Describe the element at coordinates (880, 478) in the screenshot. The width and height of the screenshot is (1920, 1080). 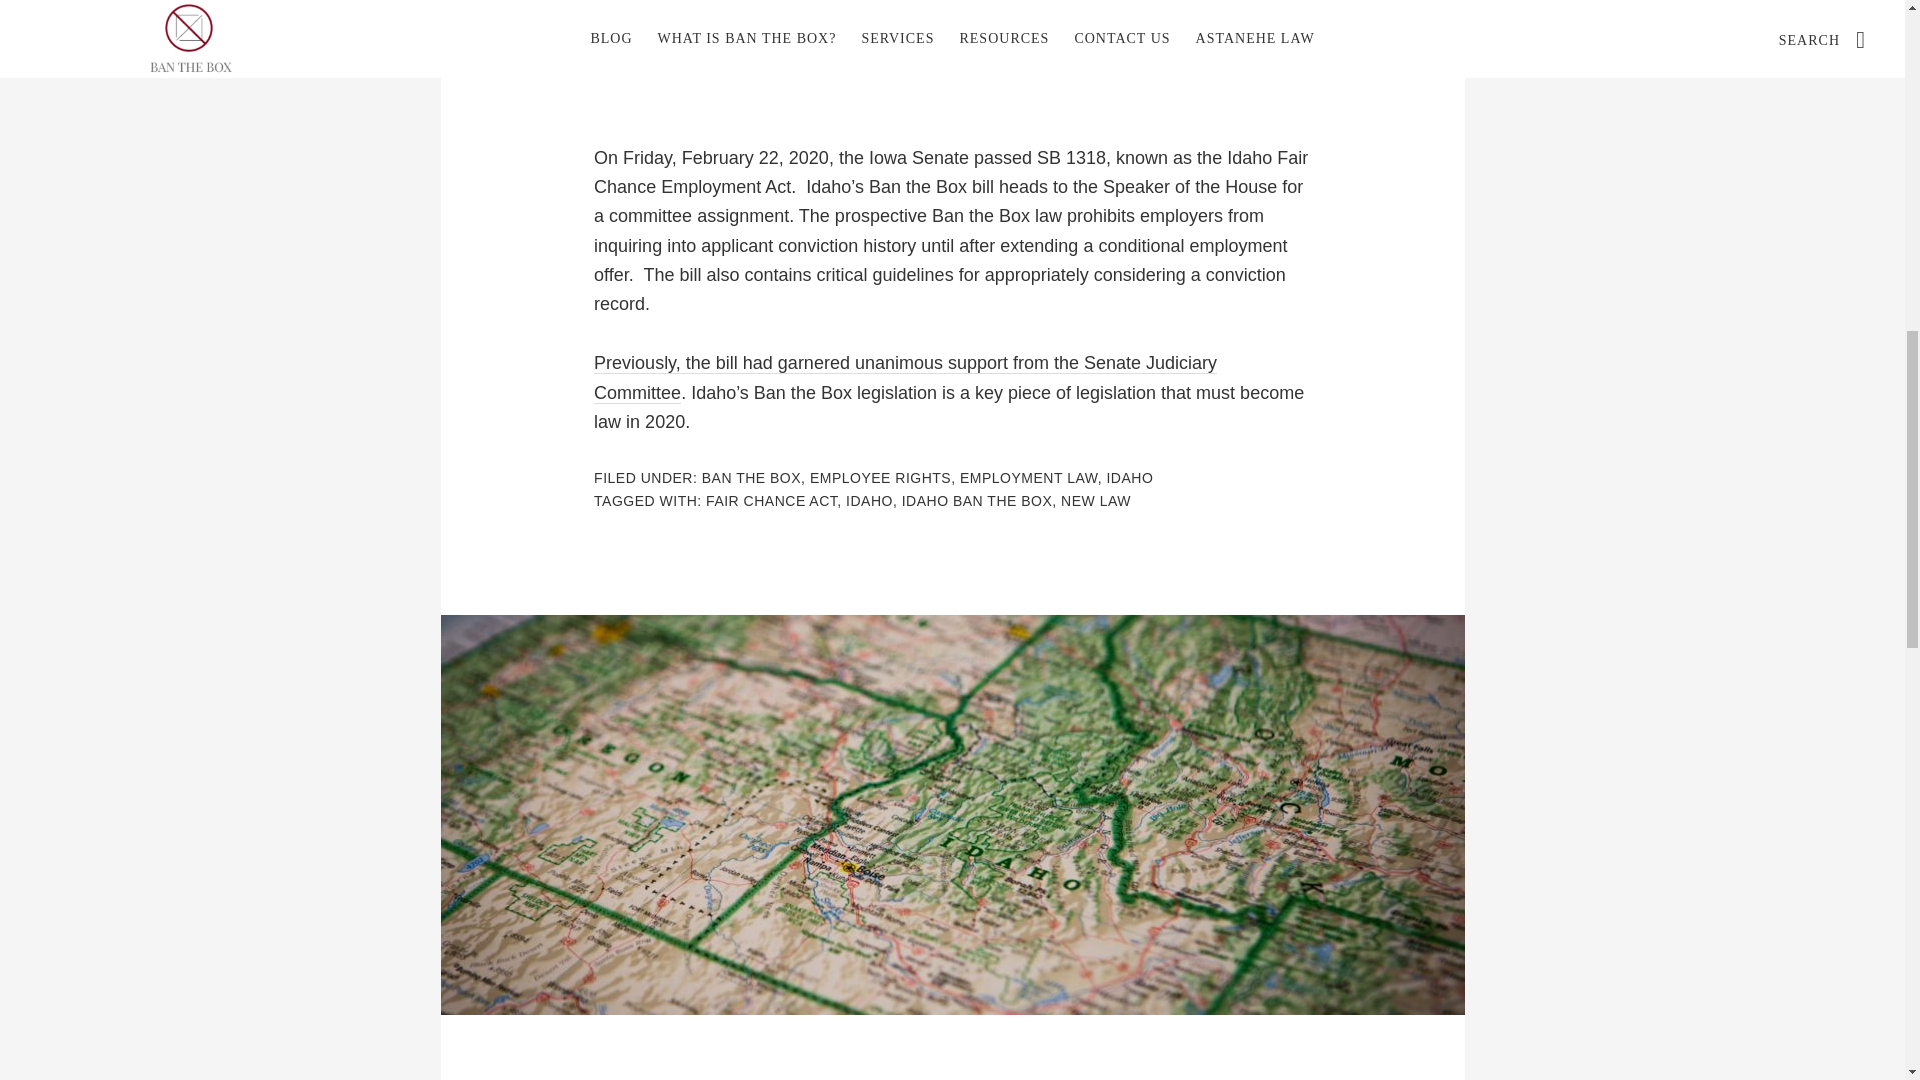
I see `EMPLOYEE RIGHTS` at that location.